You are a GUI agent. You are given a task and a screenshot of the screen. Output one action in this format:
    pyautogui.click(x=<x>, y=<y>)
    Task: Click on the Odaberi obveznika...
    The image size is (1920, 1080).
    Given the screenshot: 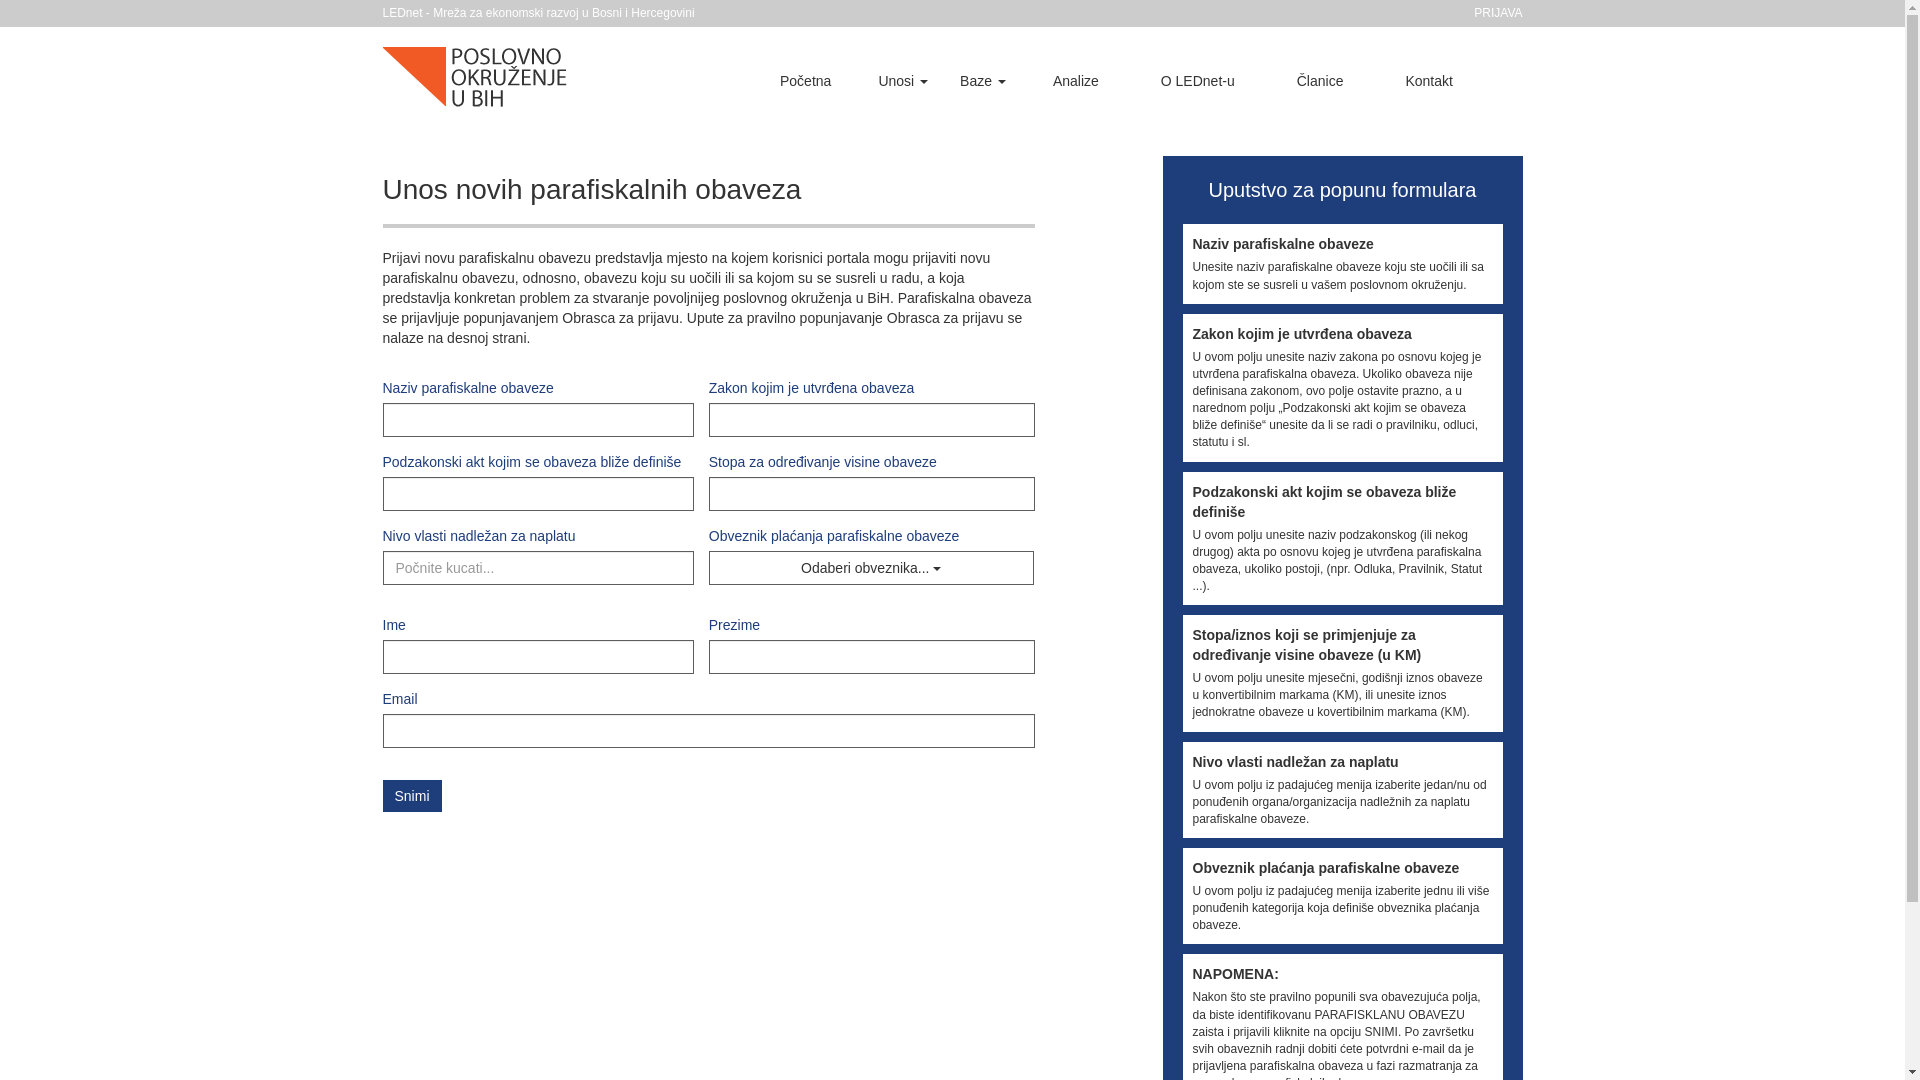 What is the action you would take?
    pyautogui.click(x=872, y=568)
    